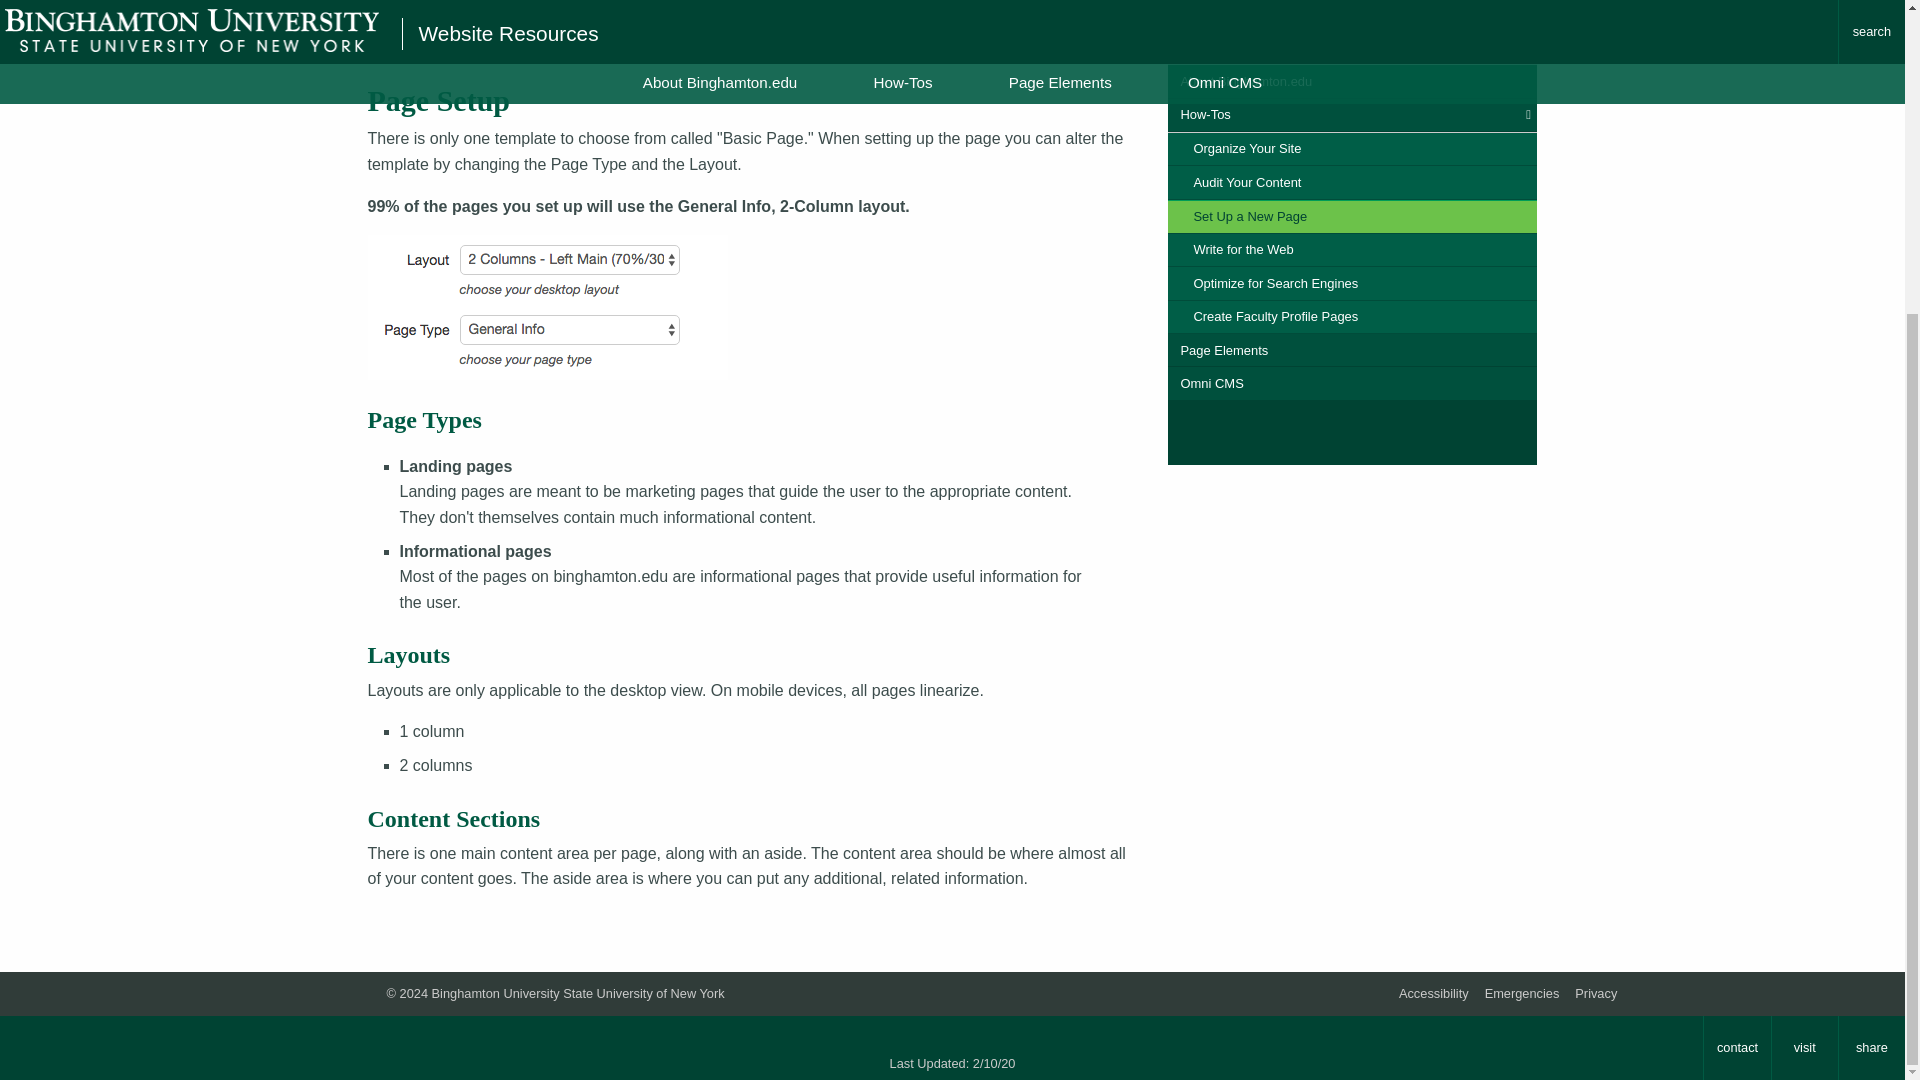 This screenshot has width=1920, height=1080. Describe the element at coordinates (1352, 383) in the screenshot. I see `Omni CMS` at that location.